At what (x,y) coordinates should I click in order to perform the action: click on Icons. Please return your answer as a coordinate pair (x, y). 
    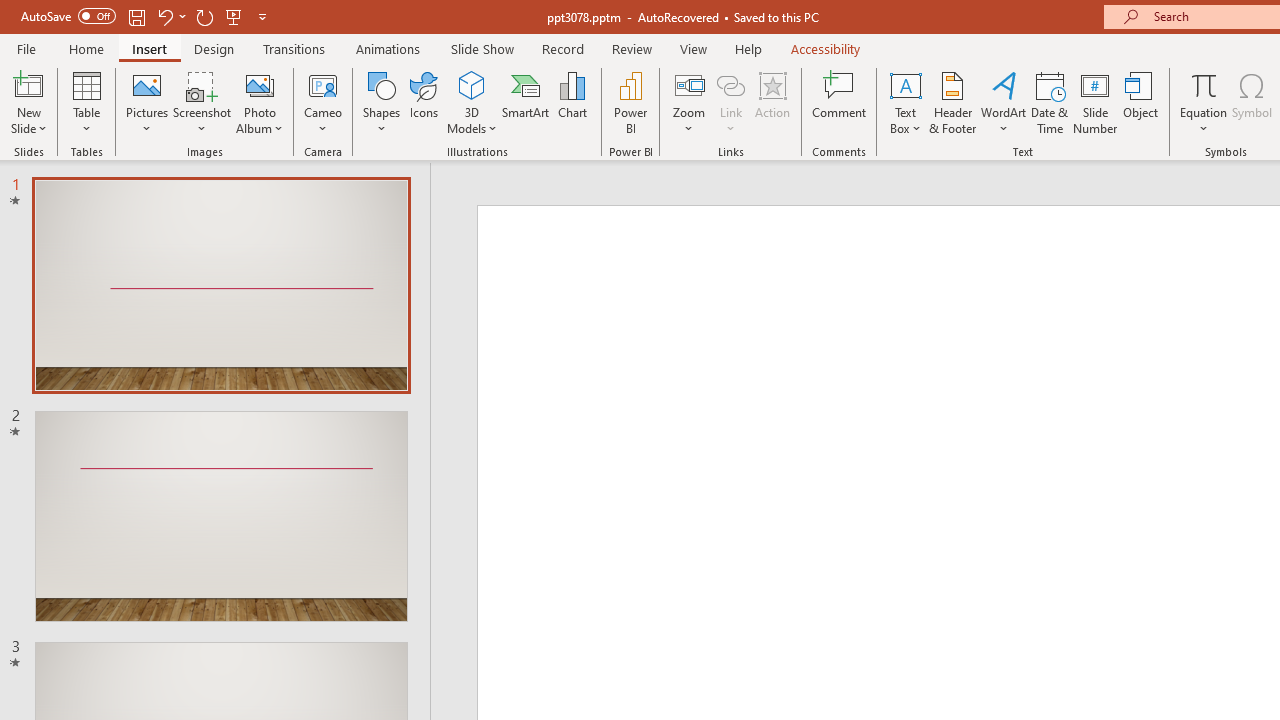
    Looking at the image, I should click on (424, 102).